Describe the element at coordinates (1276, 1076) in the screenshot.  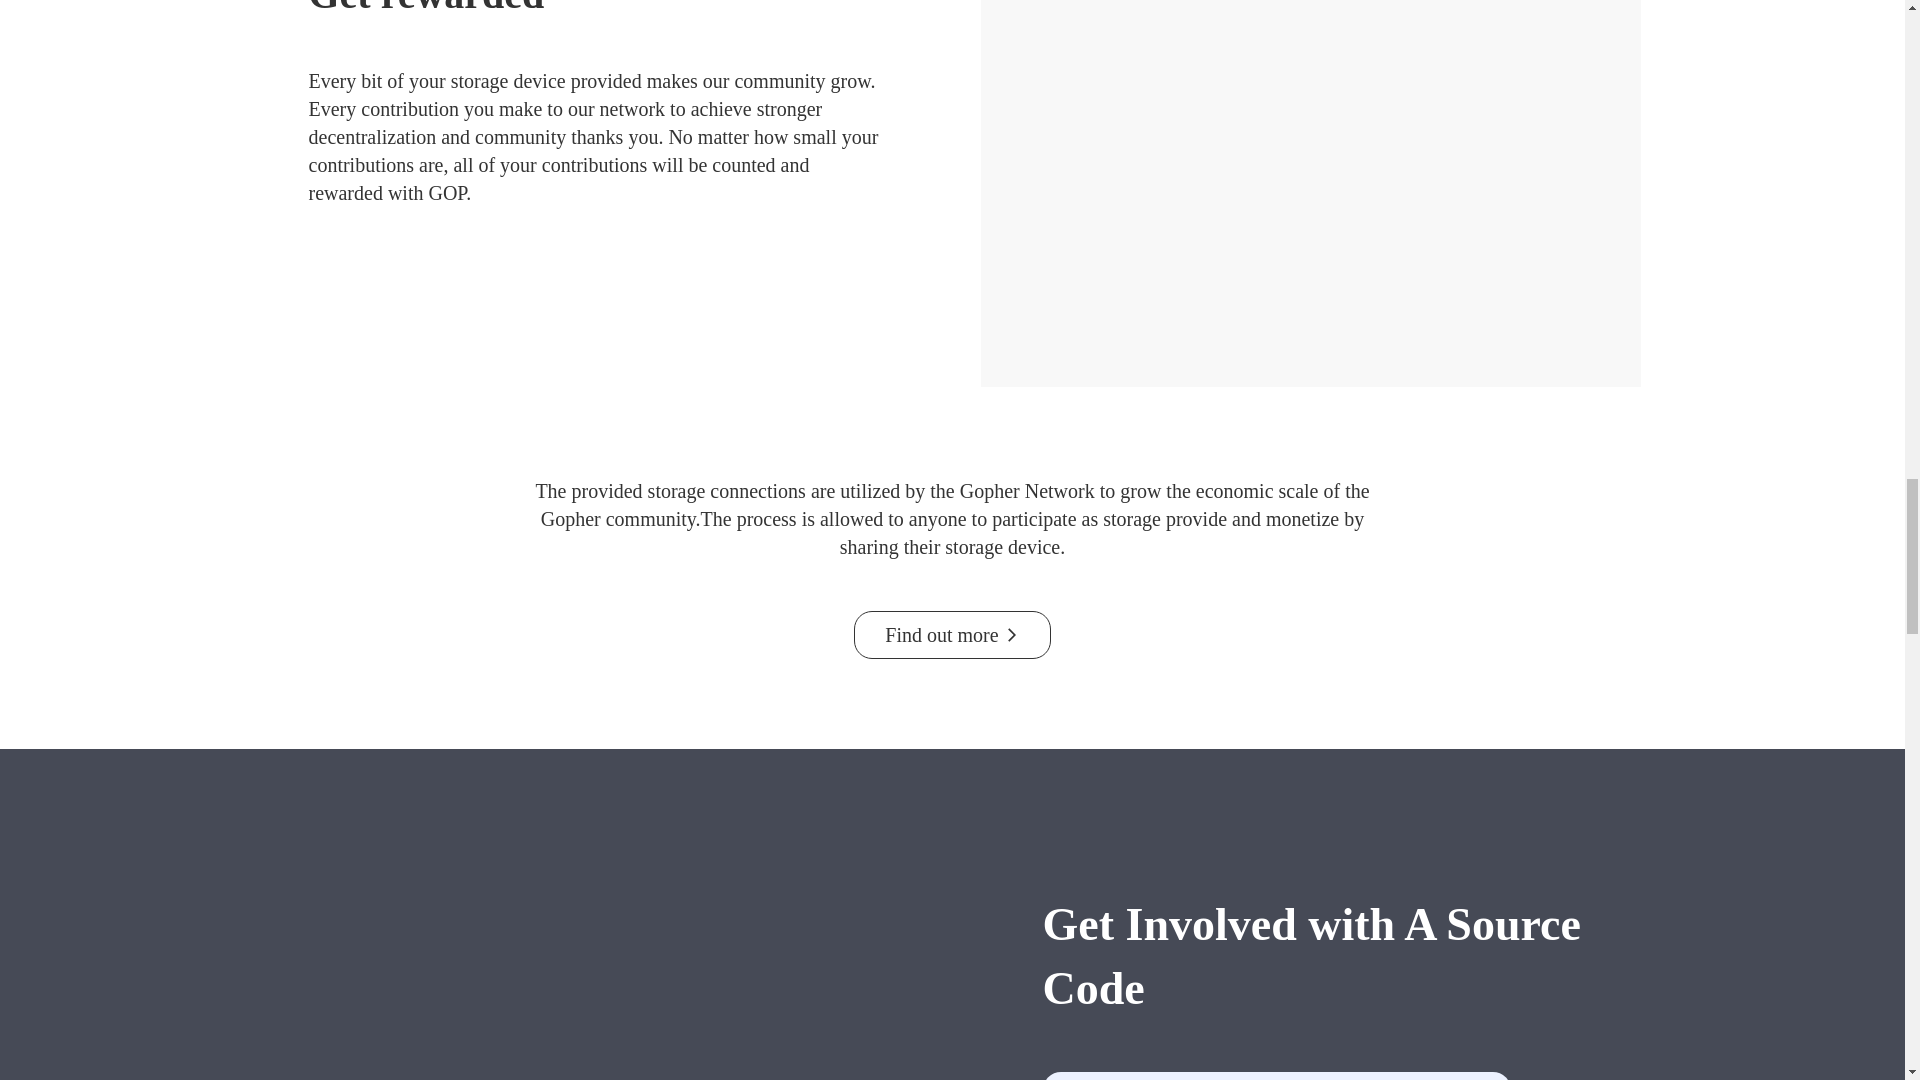
I see `Start building for Gopher Network` at that location.